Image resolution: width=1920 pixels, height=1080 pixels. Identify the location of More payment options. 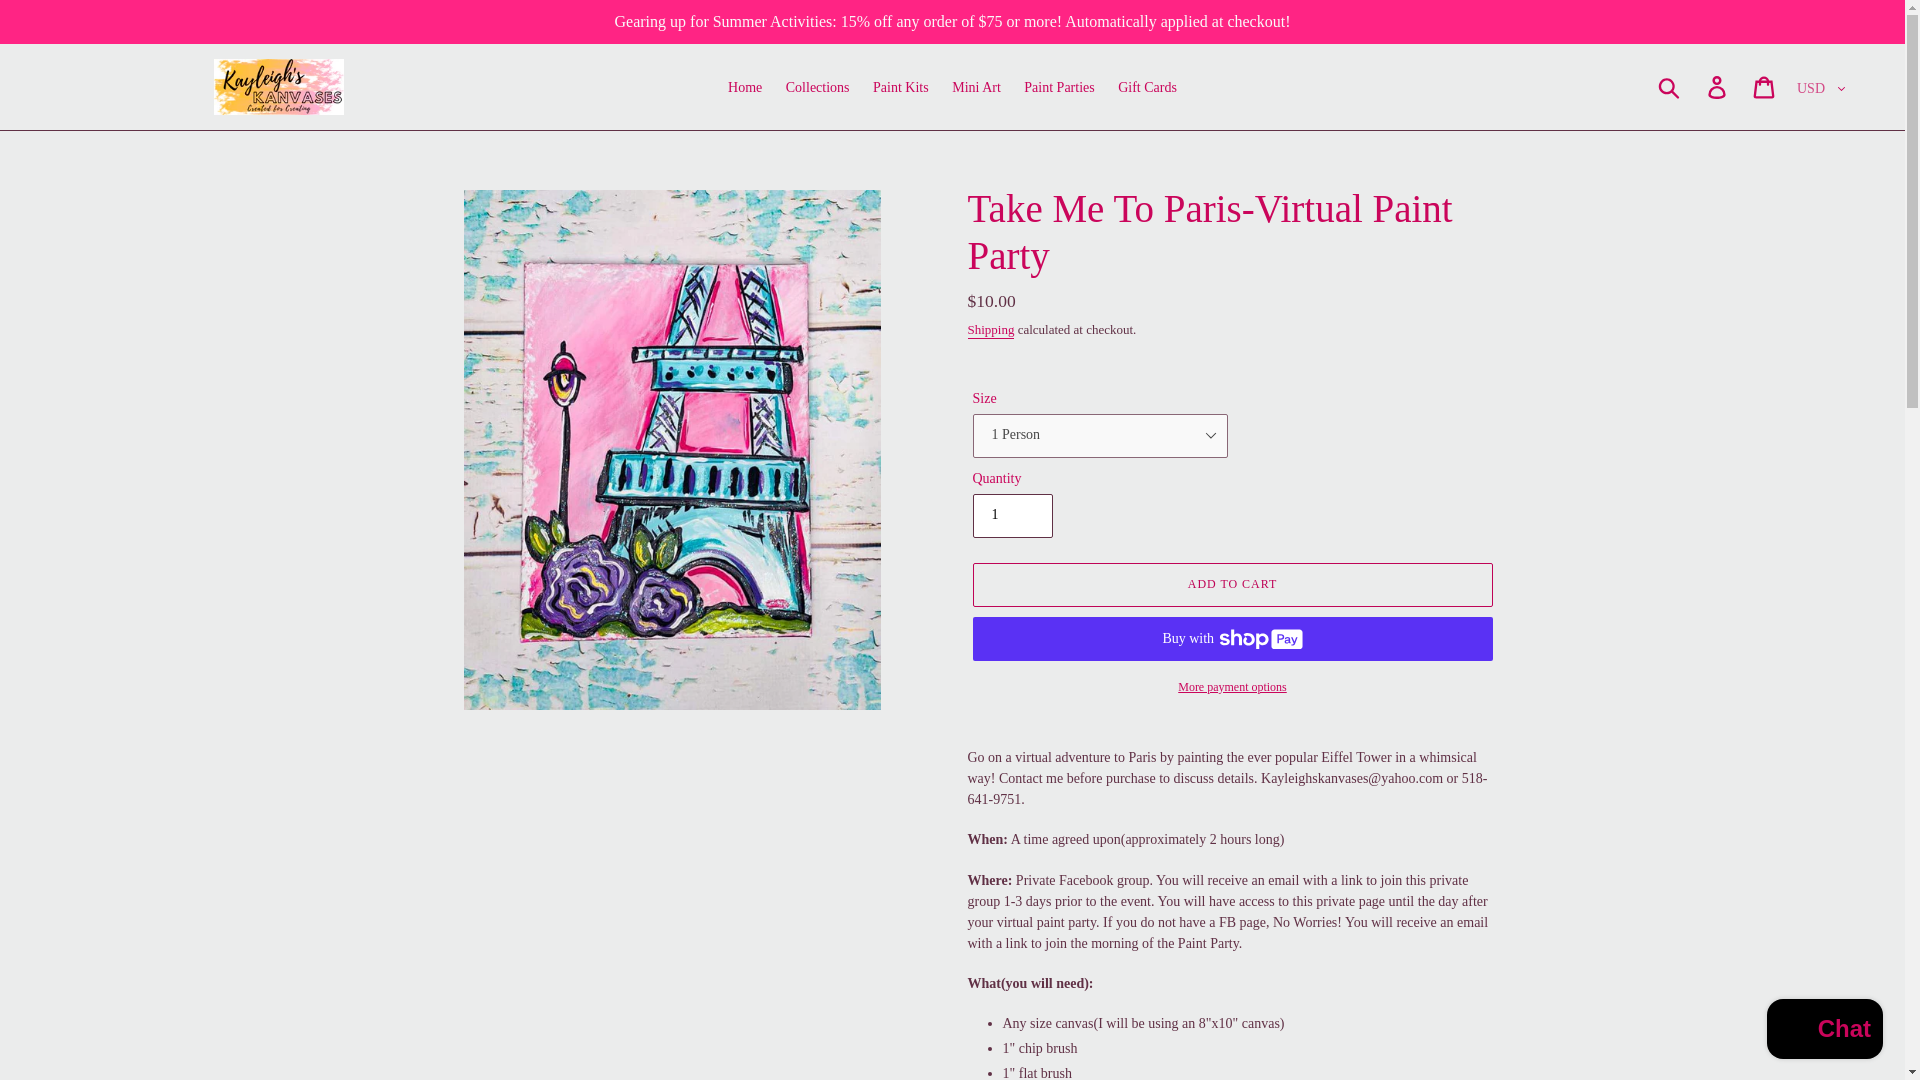
(1231, 686).